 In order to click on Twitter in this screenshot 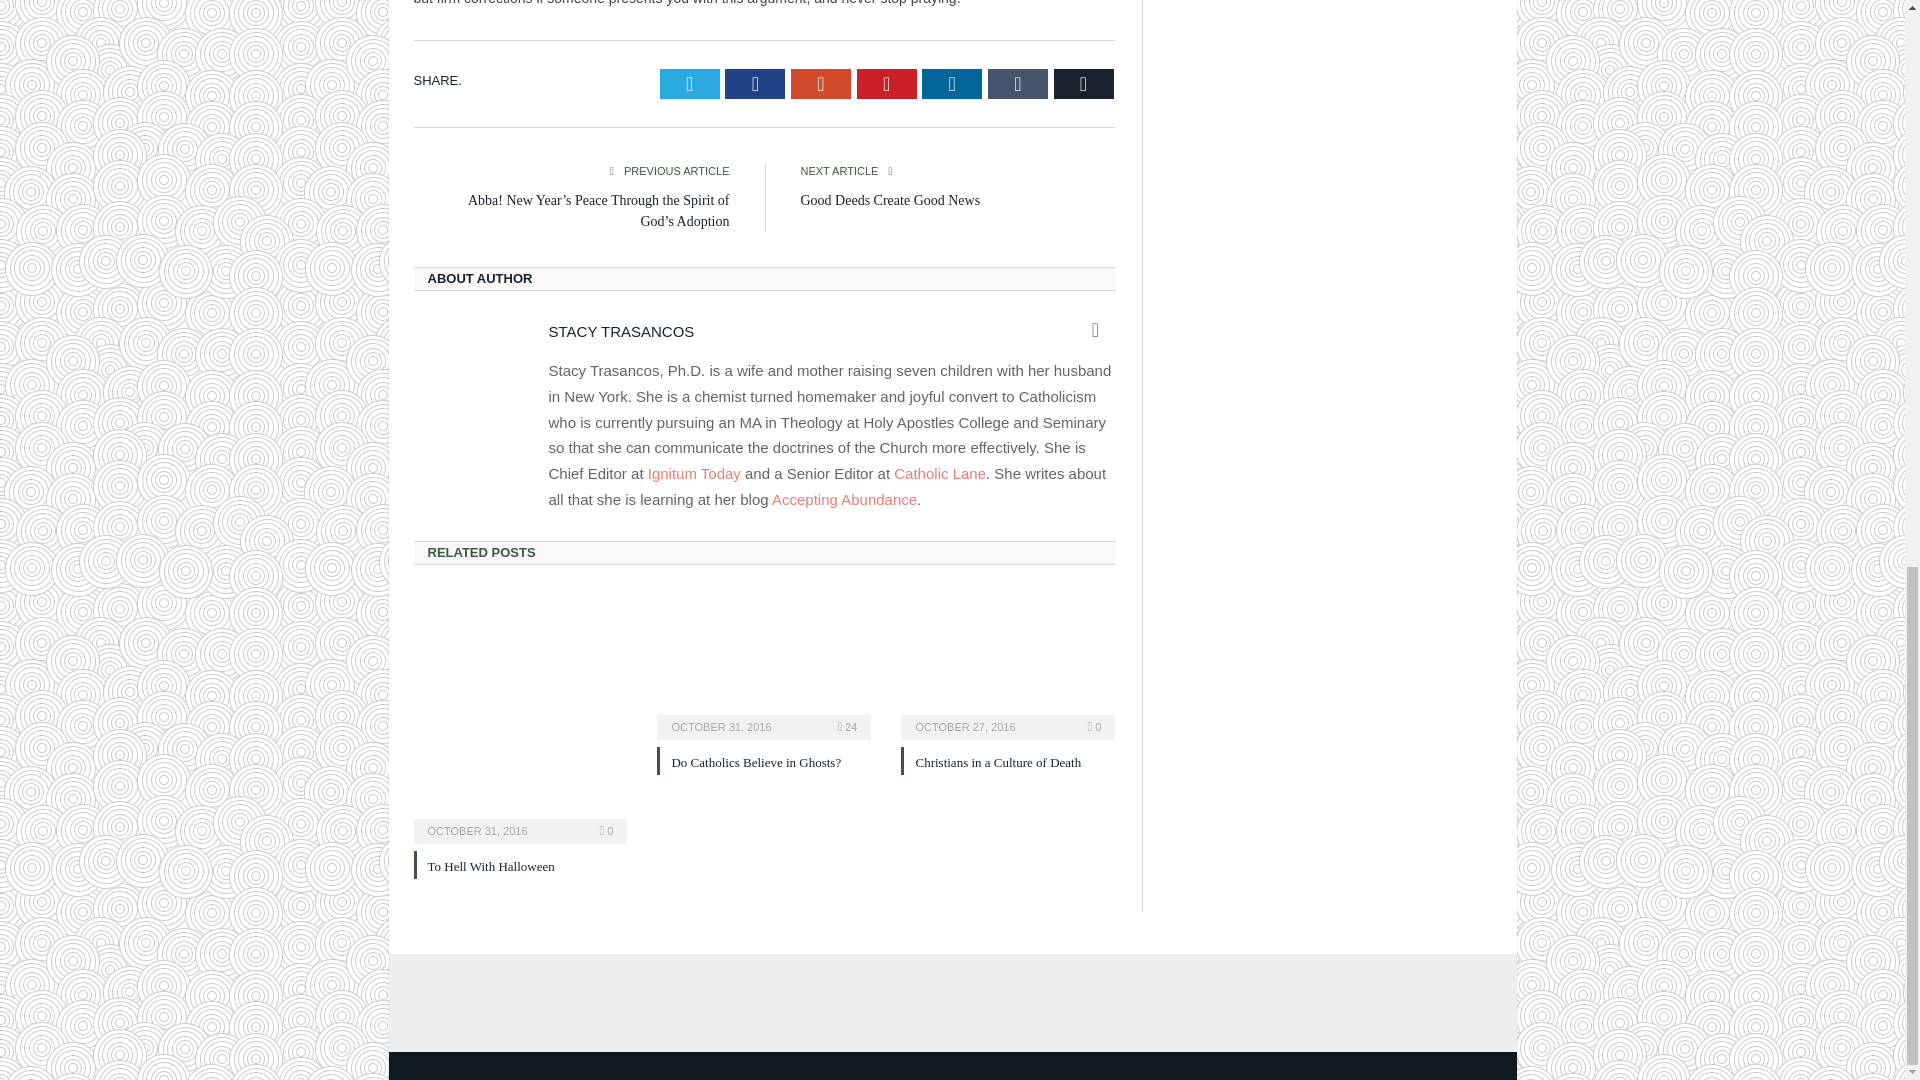, I will do `click(690, 84)`.